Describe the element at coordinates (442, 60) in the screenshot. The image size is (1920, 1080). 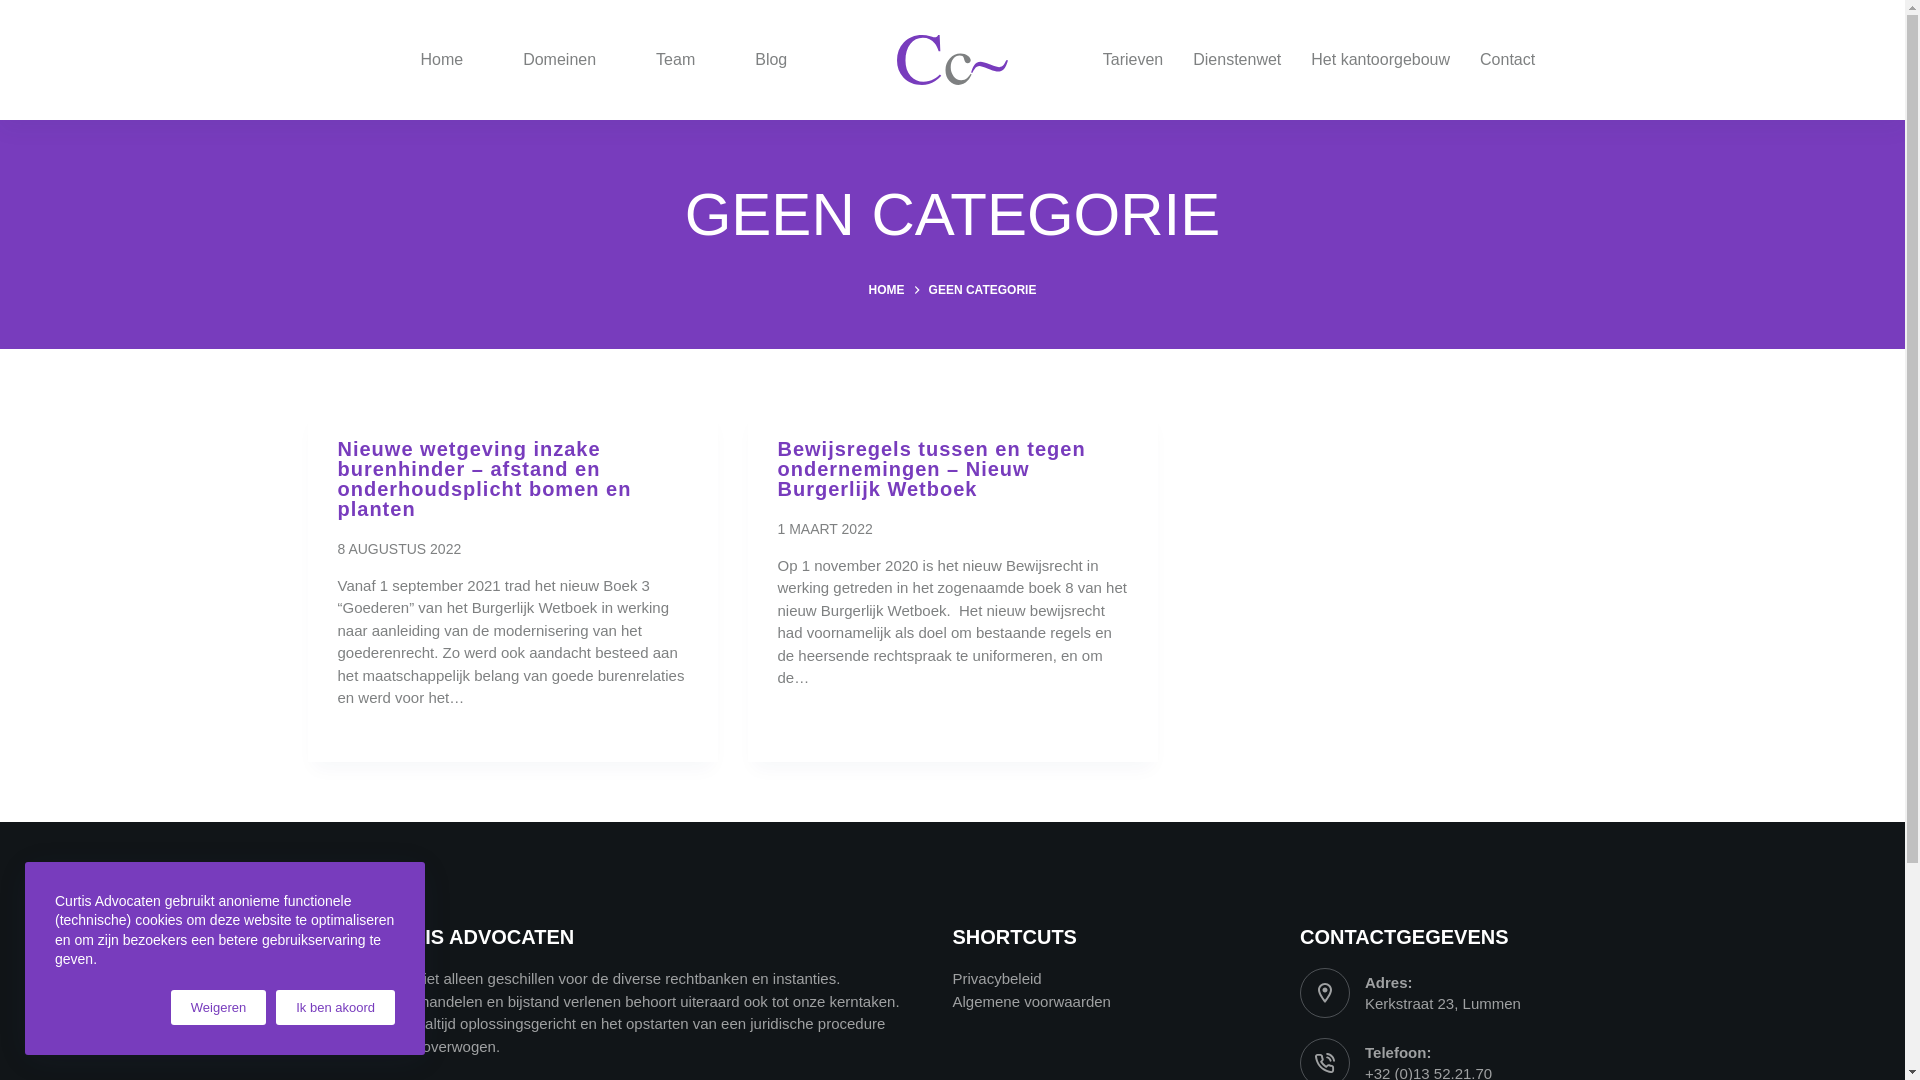
I see `Home` at that location.